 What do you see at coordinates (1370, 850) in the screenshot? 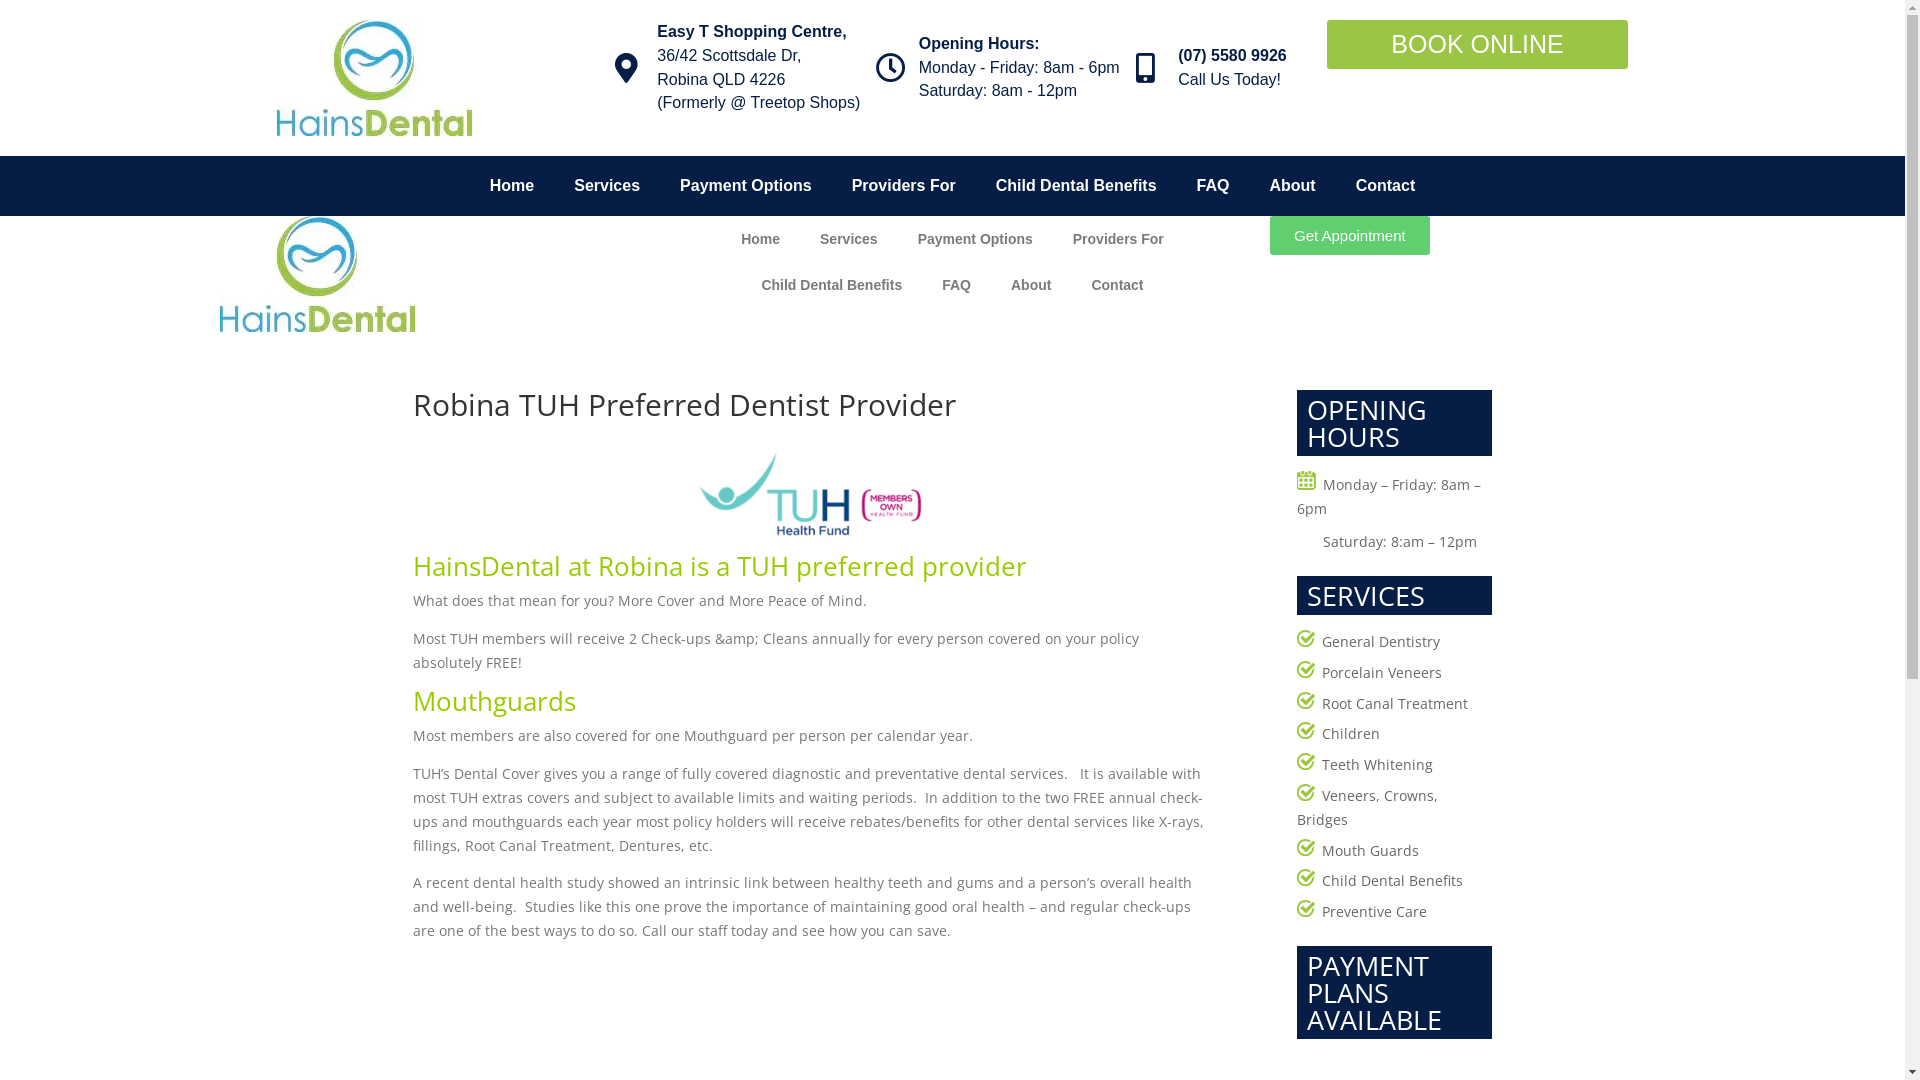
I see `Mouth Guards` at bounding box center [1370, 850].